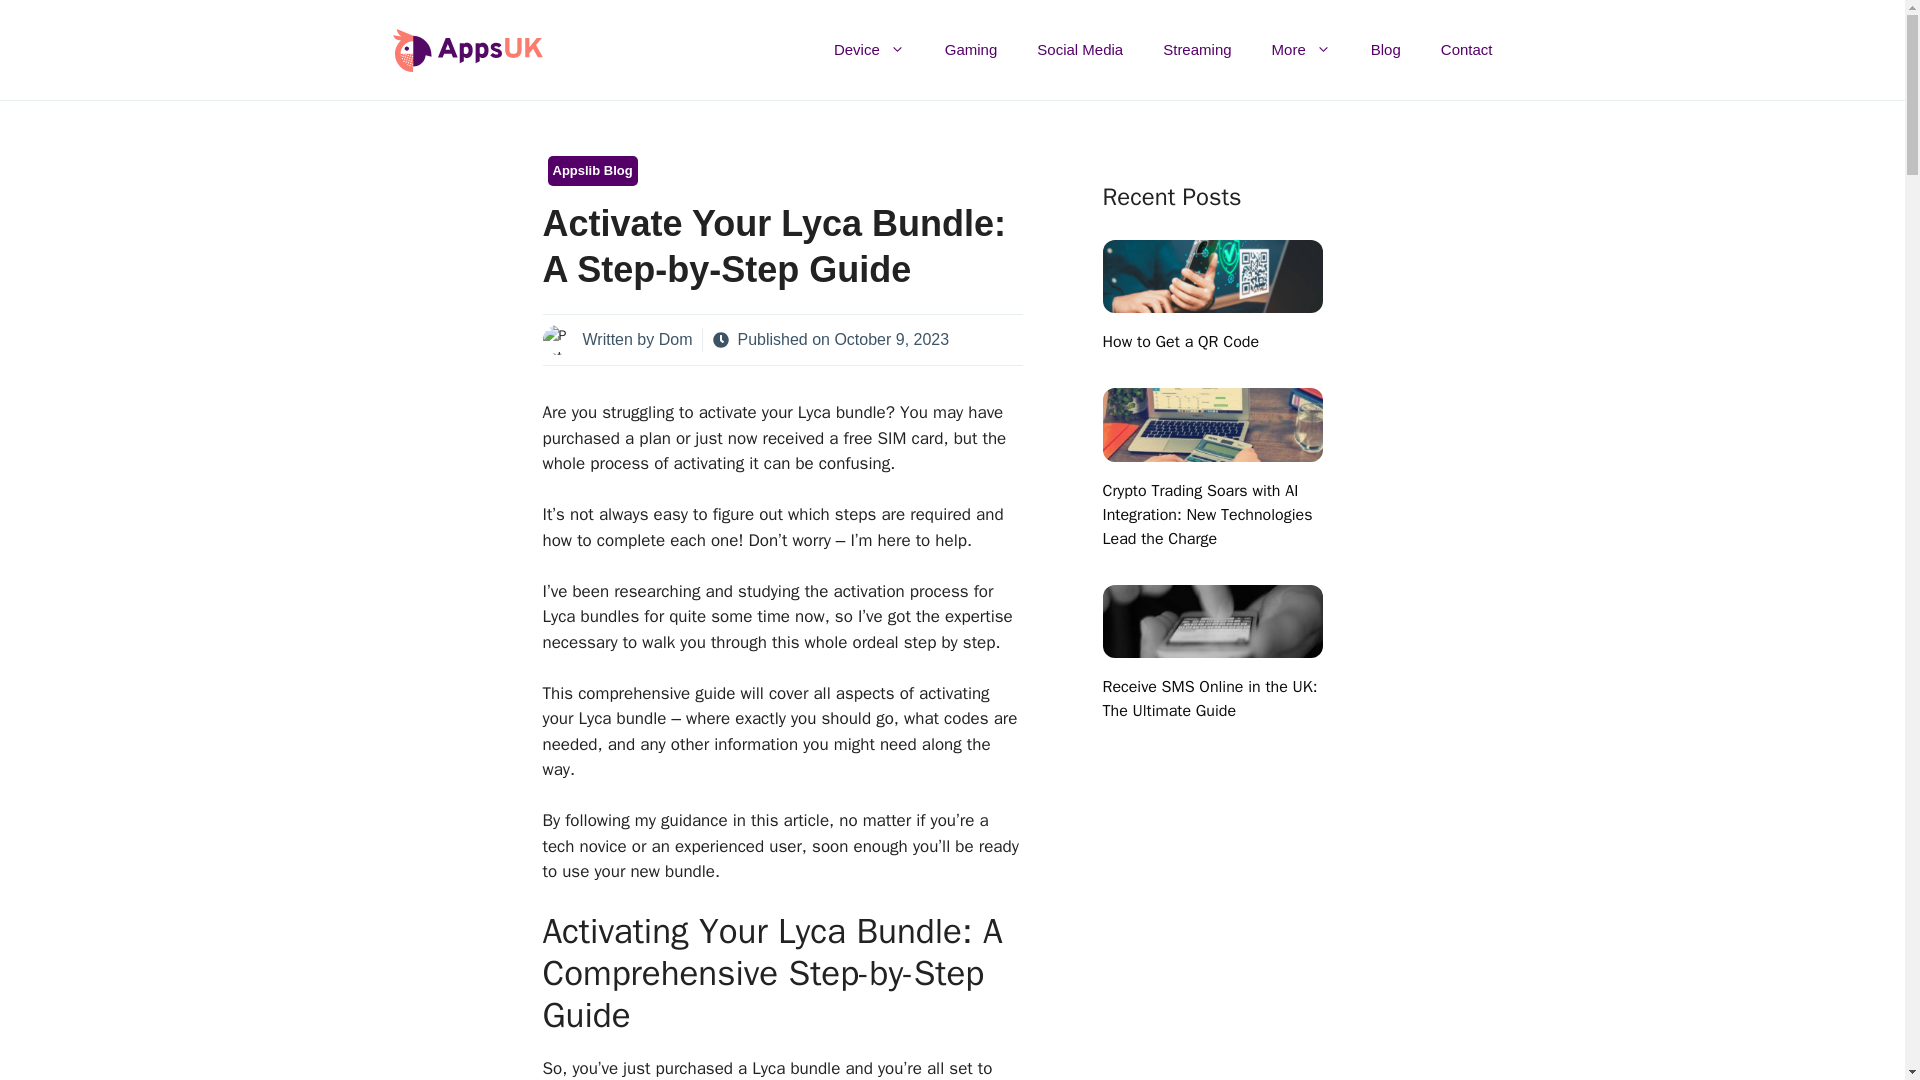 This screenshot has width=1920, height=1080. What do you see at coordinates (870, 50) in the screenshot?
I see `Device` at bounding box center [870, 50].